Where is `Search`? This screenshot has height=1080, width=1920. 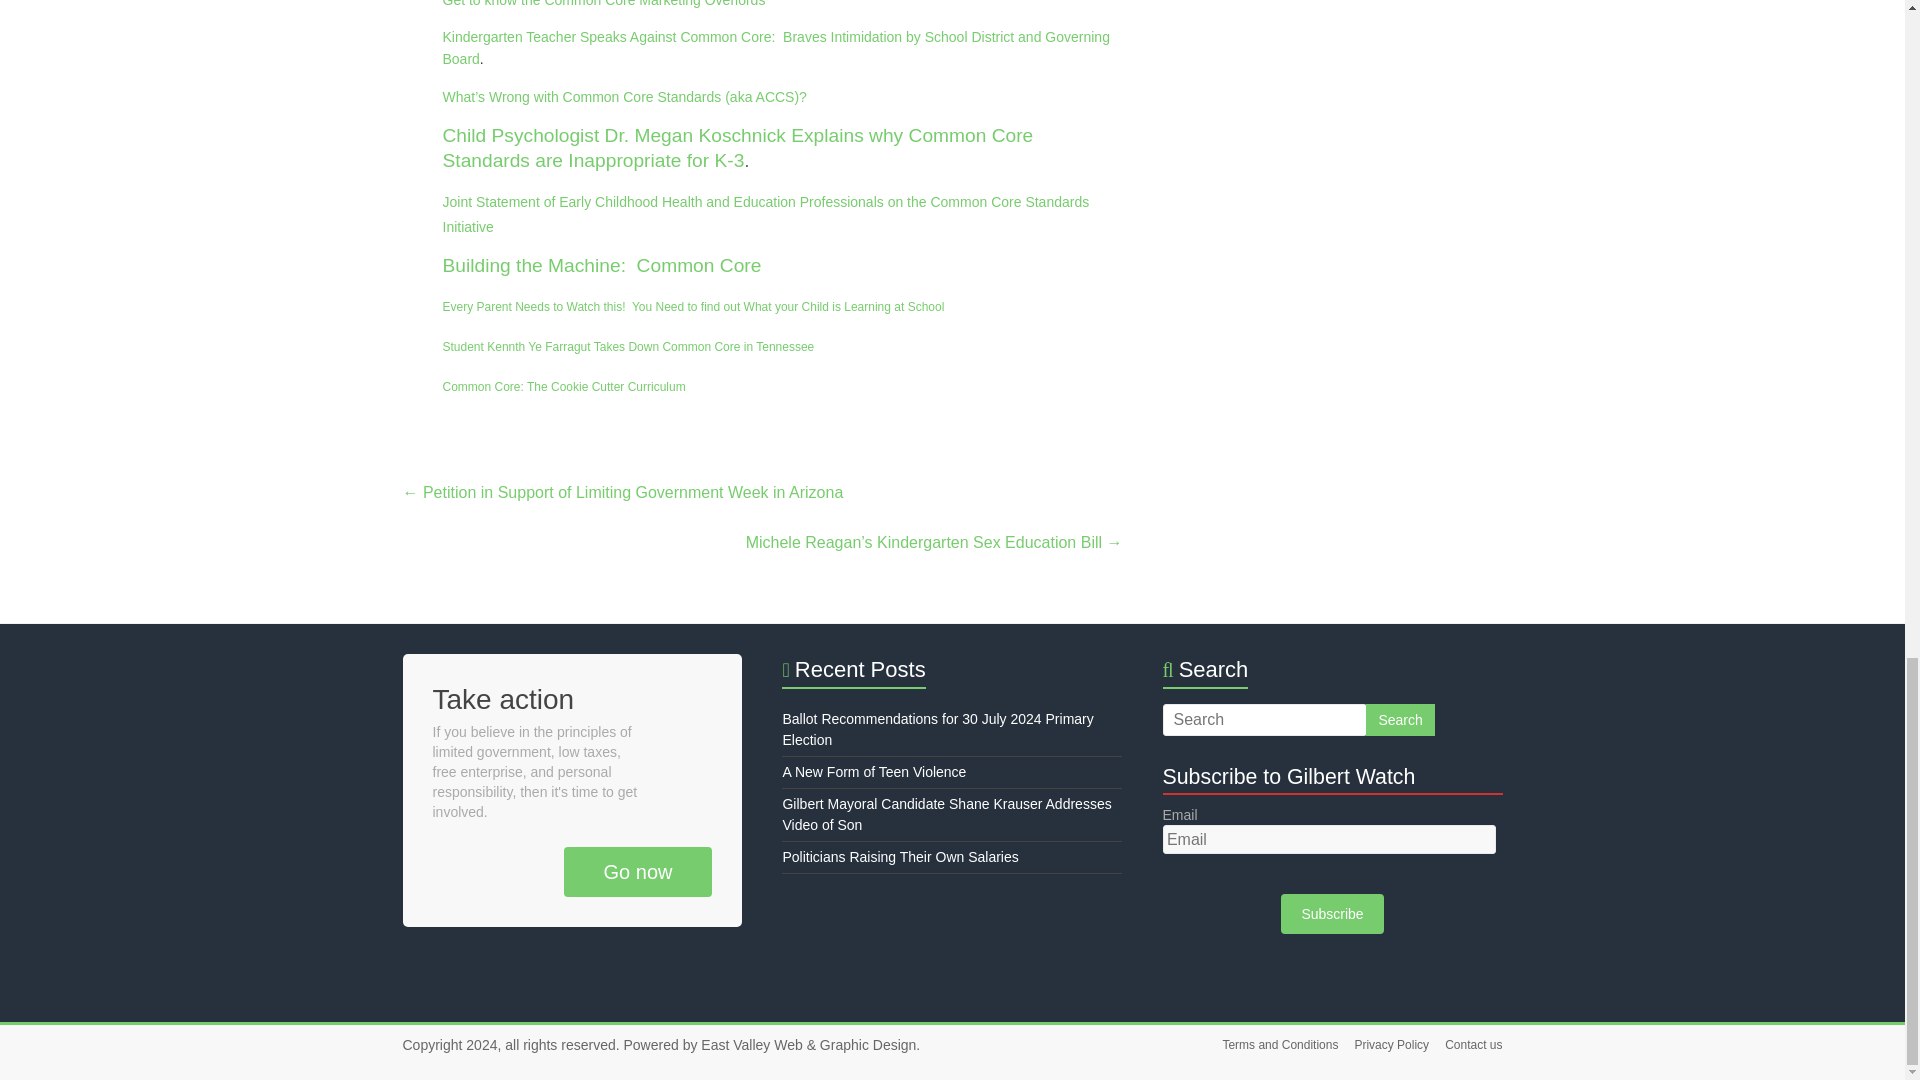
Search is located at coordinates (1400, 720).